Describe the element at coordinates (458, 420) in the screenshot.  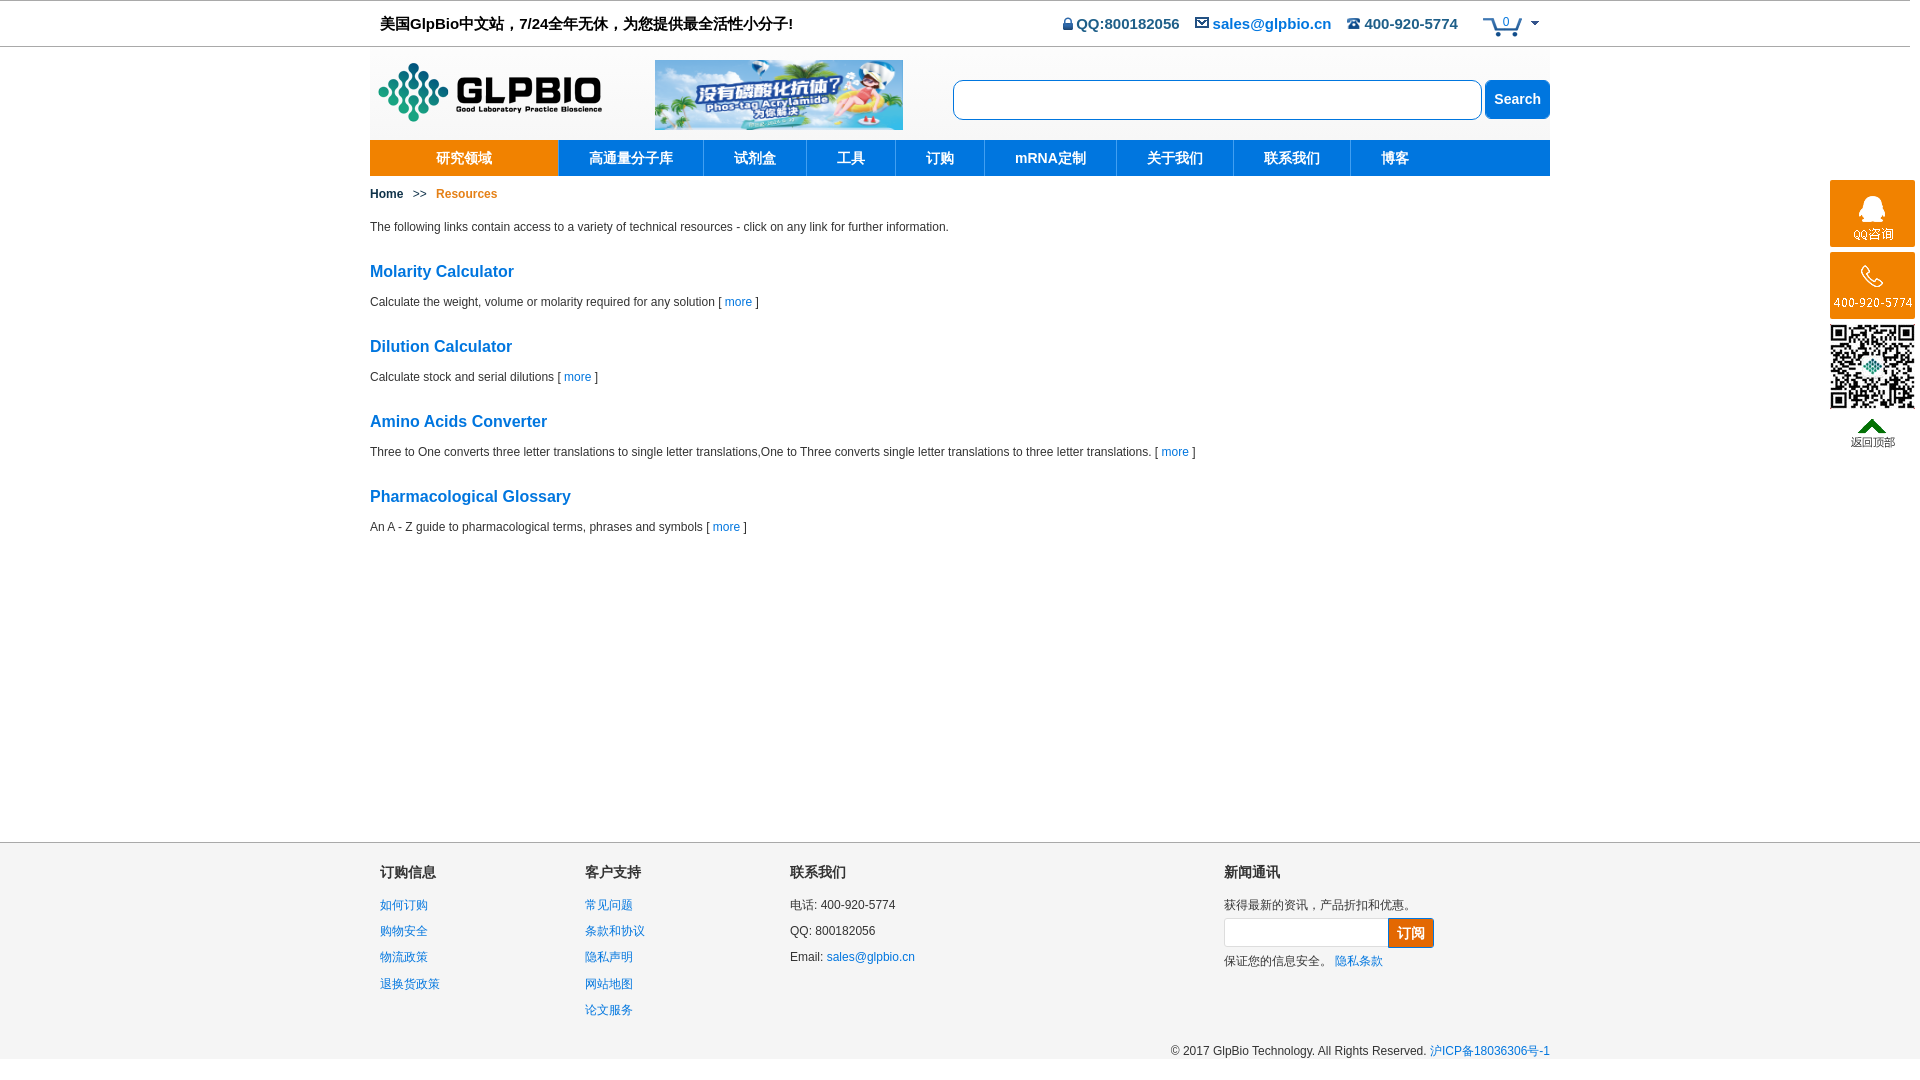
I see `view peptide nomenclature guide` at that location.